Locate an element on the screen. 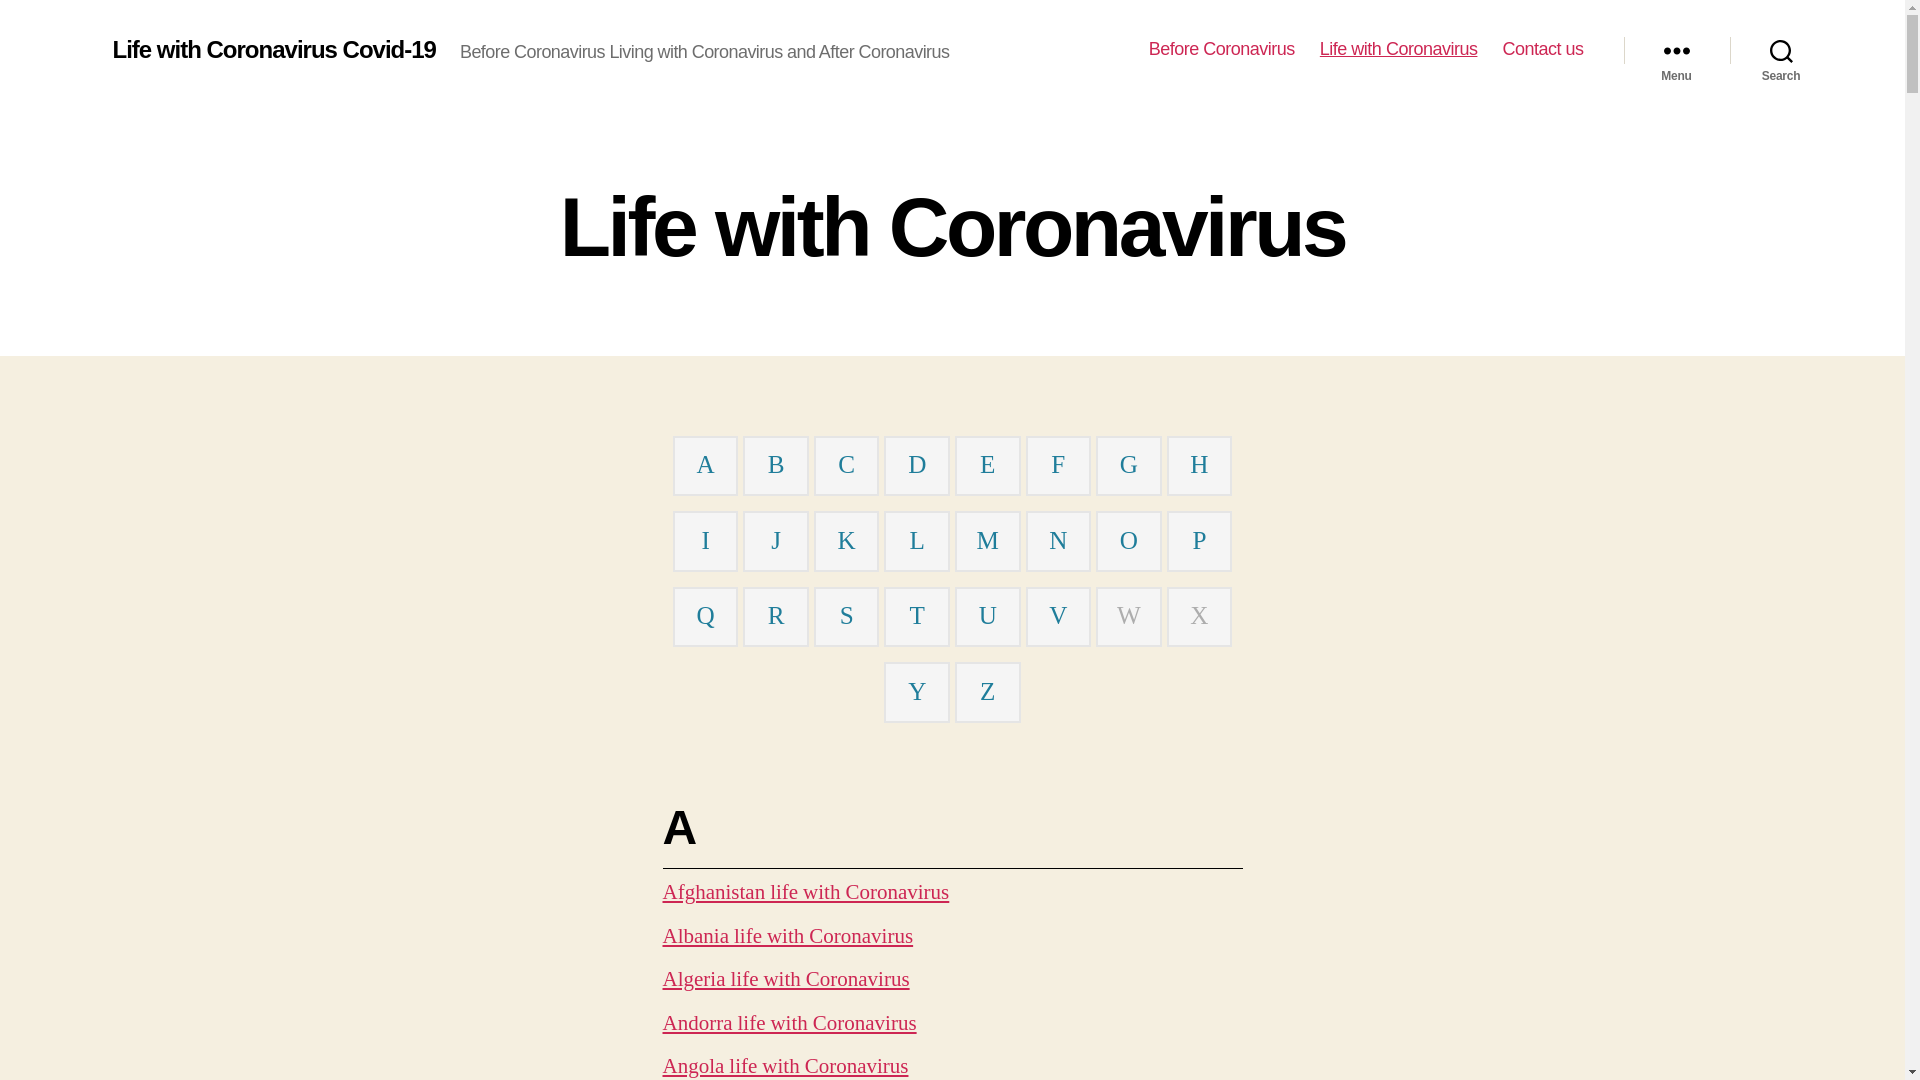 The image size is (1920, 1080). Afghanistan life with Coronavirus is located at coordinates (806, 892).